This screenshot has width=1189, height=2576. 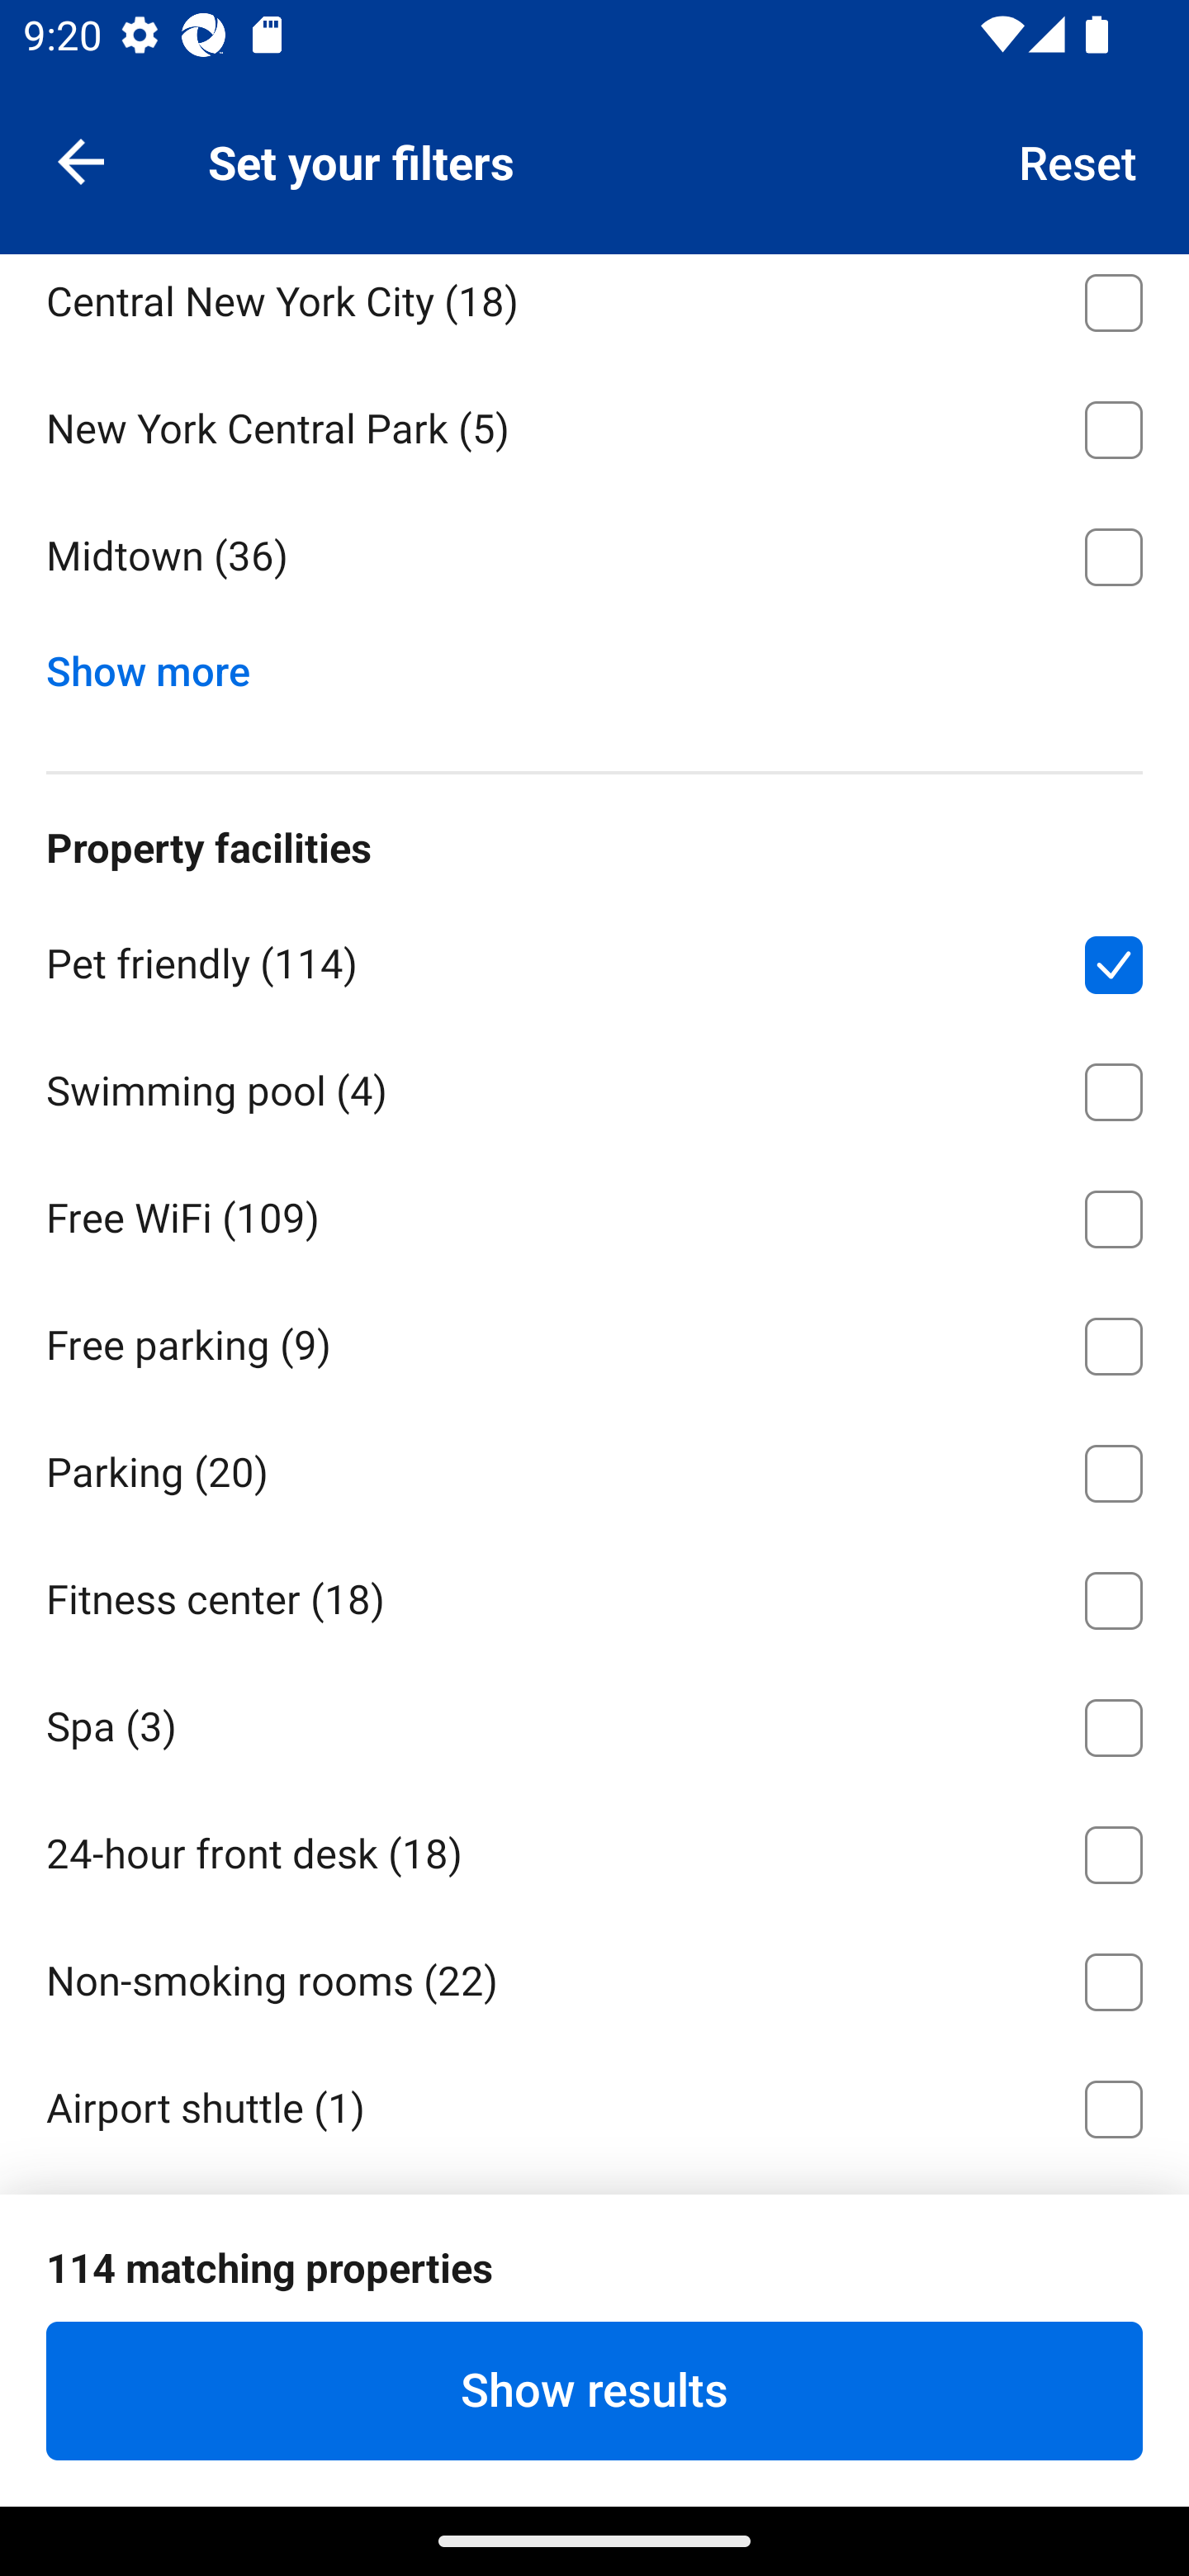 I want to click on Free WiFi ⁦(109), so click(x=594, y=1213).